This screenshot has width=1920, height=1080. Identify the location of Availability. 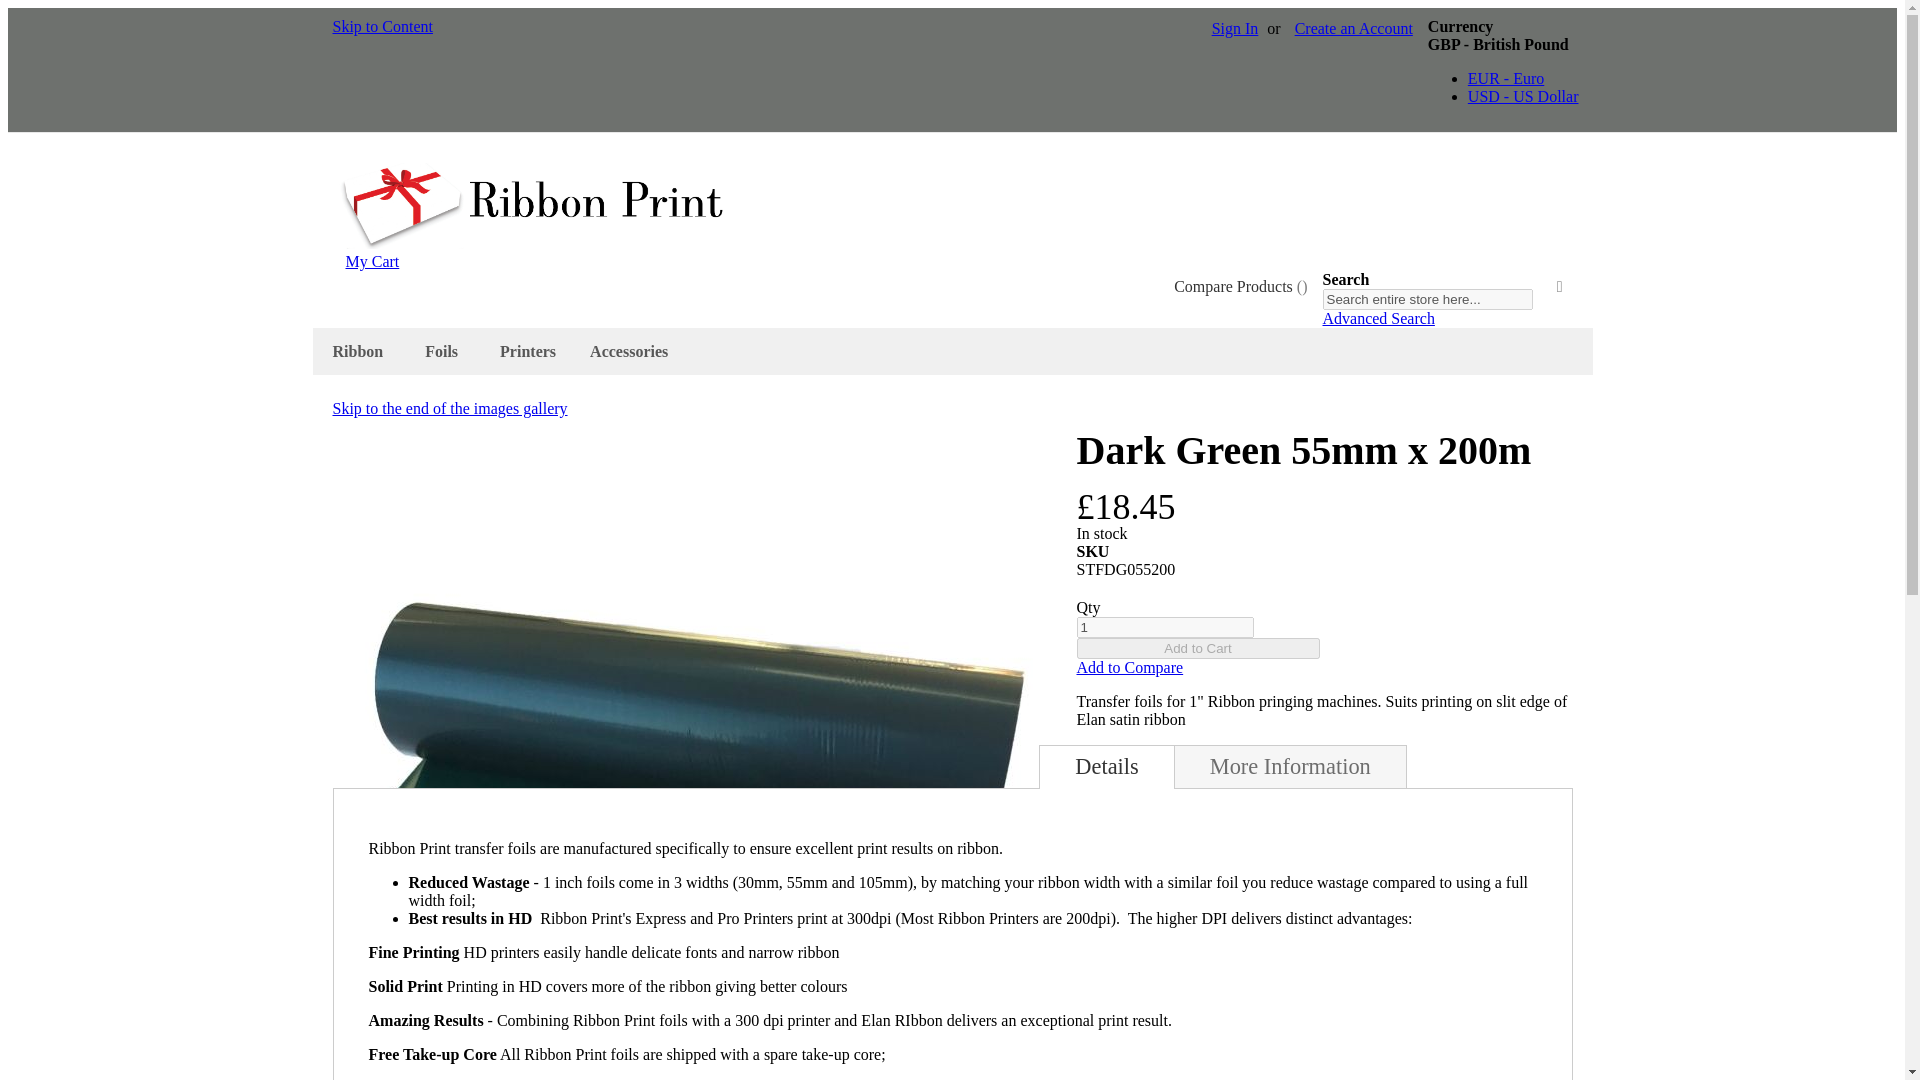
(1324, 534).